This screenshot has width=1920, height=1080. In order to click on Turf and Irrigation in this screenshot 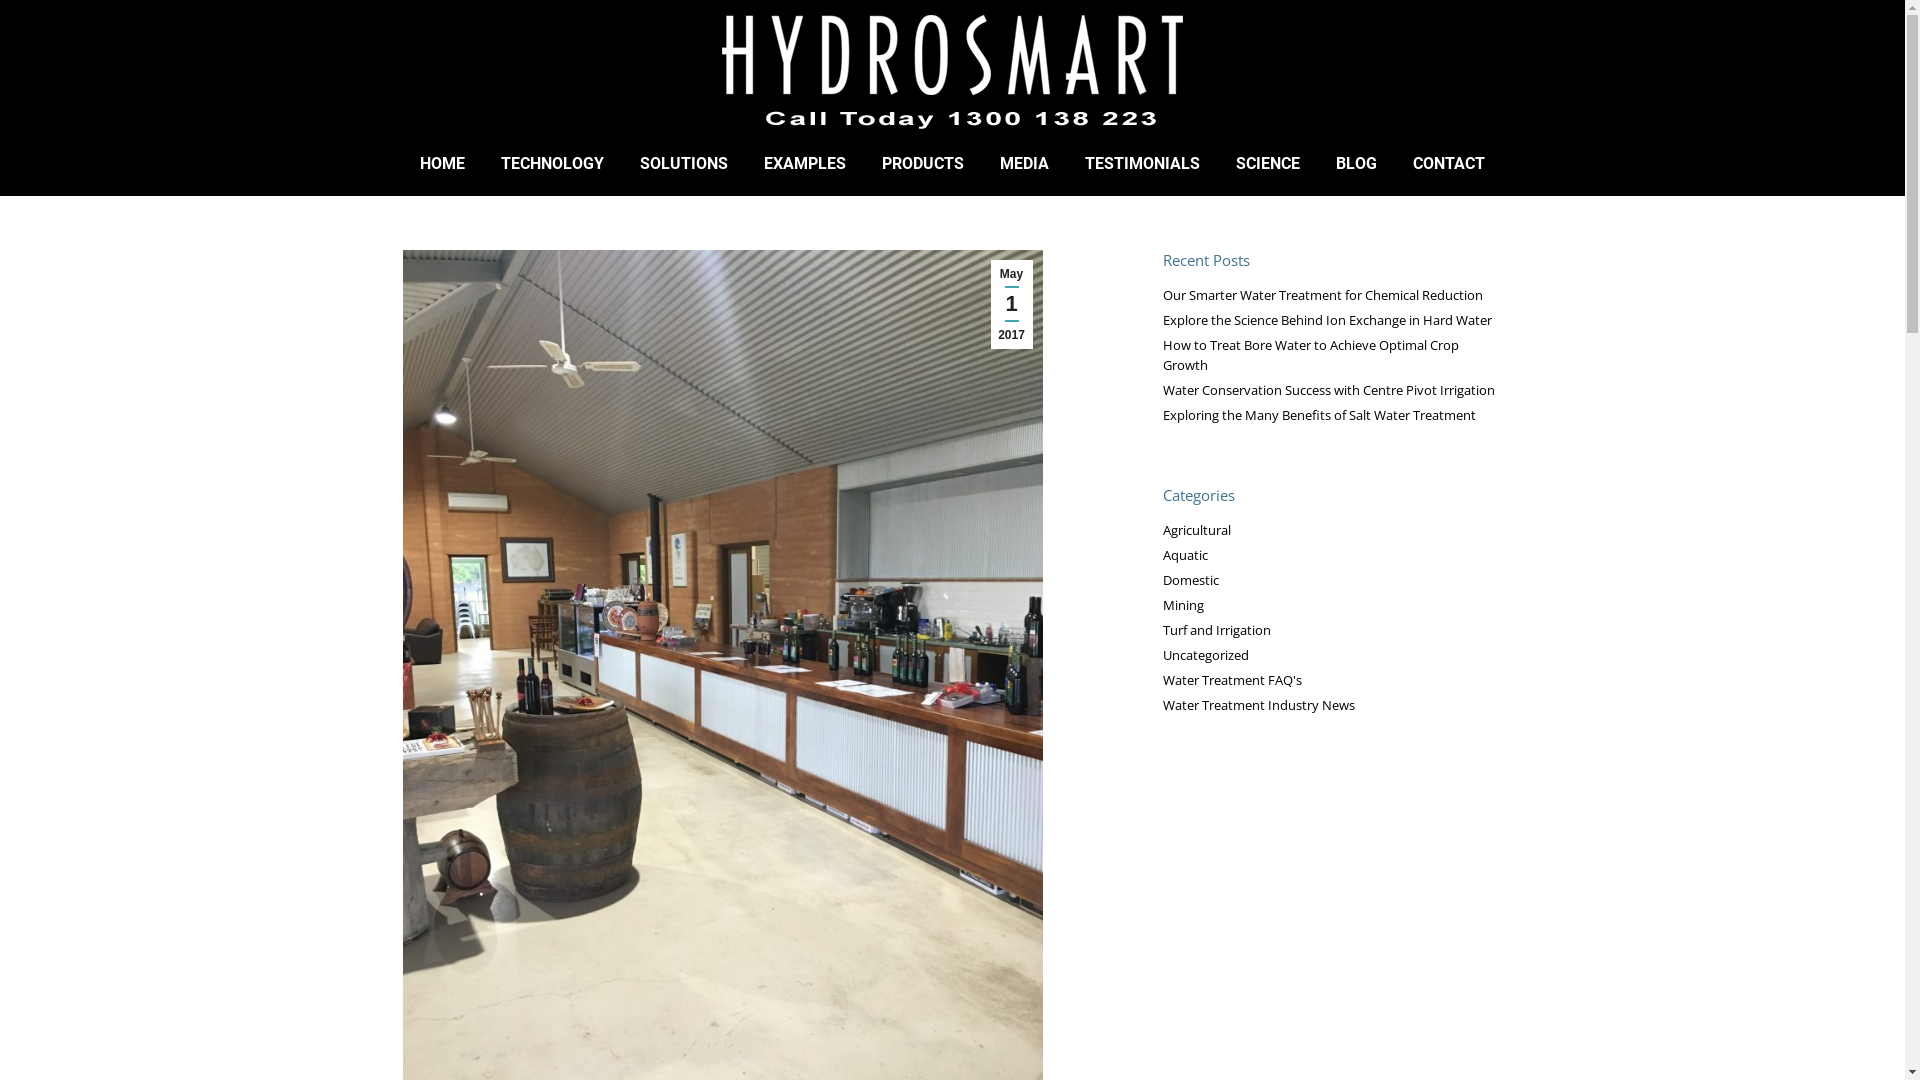, I will do `click(1216, 630)`.